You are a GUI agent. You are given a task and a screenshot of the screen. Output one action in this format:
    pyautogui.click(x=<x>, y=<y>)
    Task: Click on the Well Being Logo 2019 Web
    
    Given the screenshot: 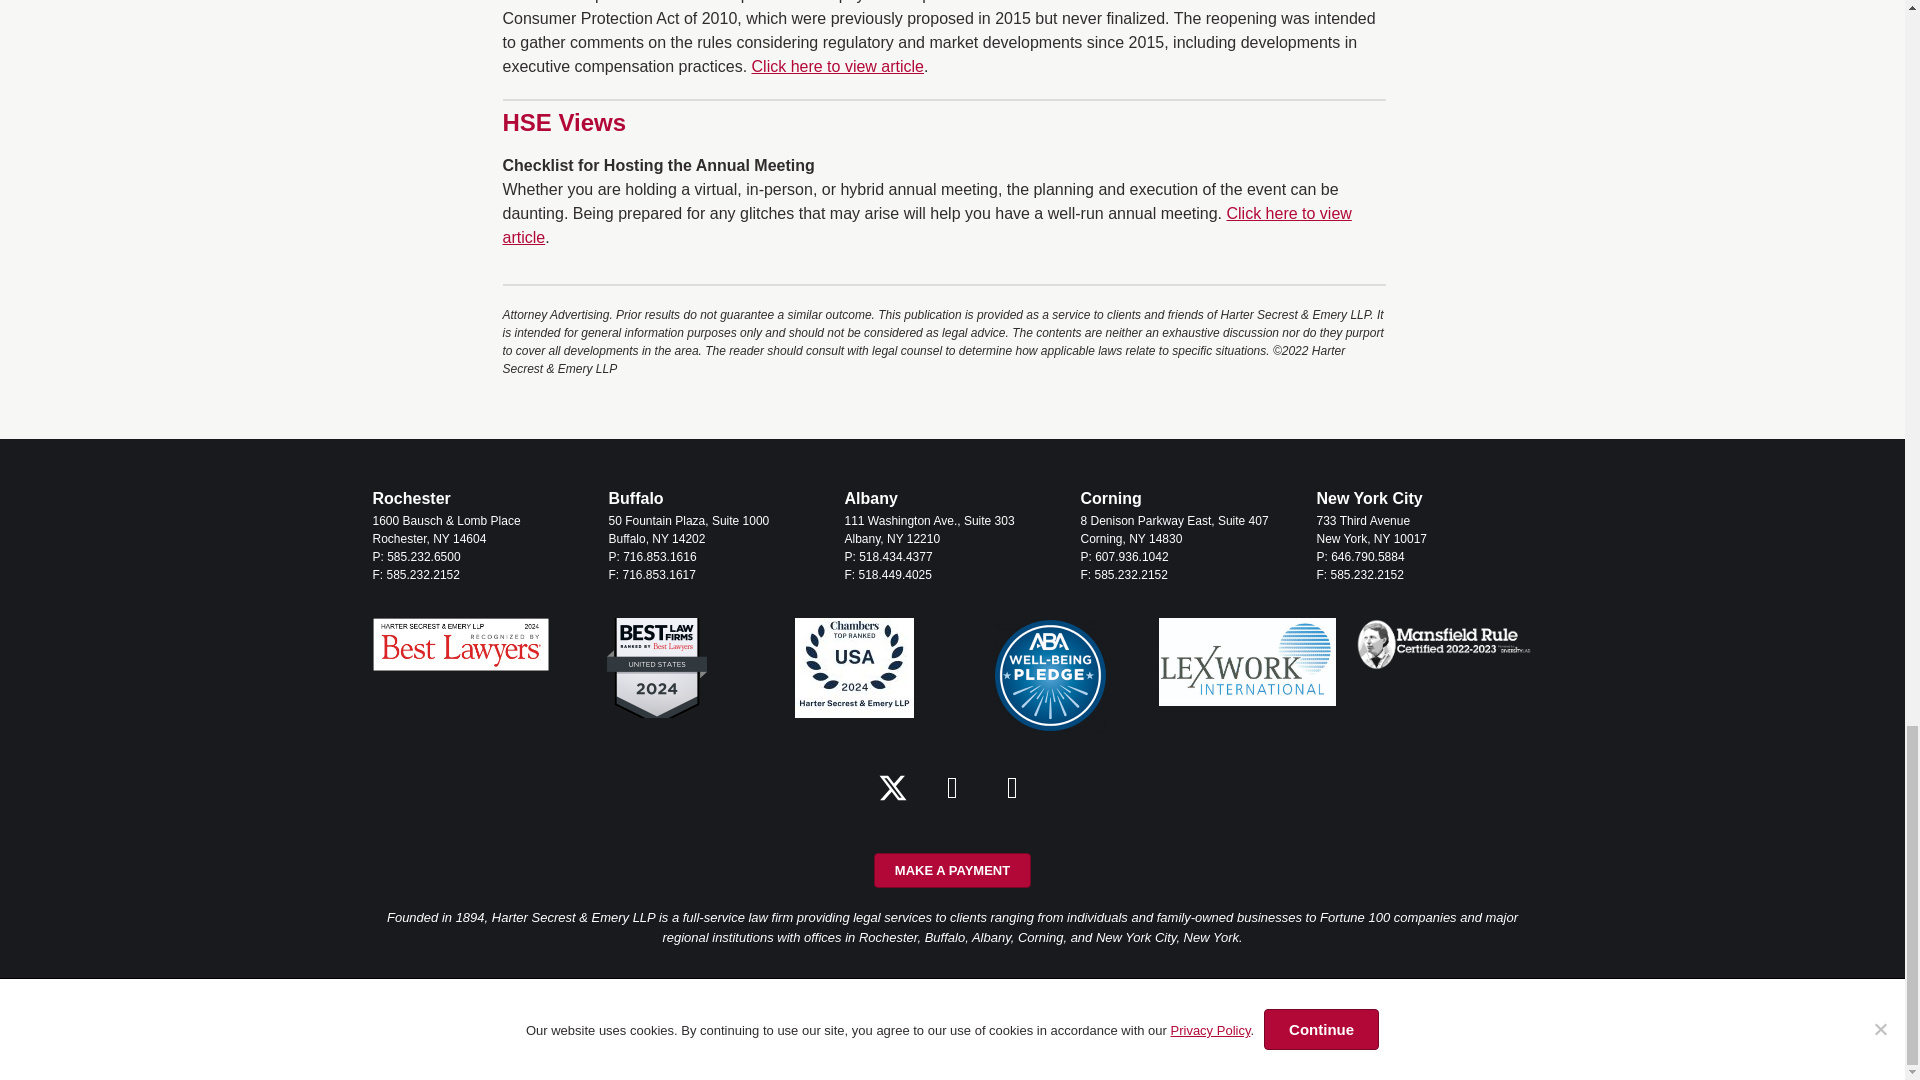 What is the action you would take?
    pyautogui.click(x=1050, y=675)
    